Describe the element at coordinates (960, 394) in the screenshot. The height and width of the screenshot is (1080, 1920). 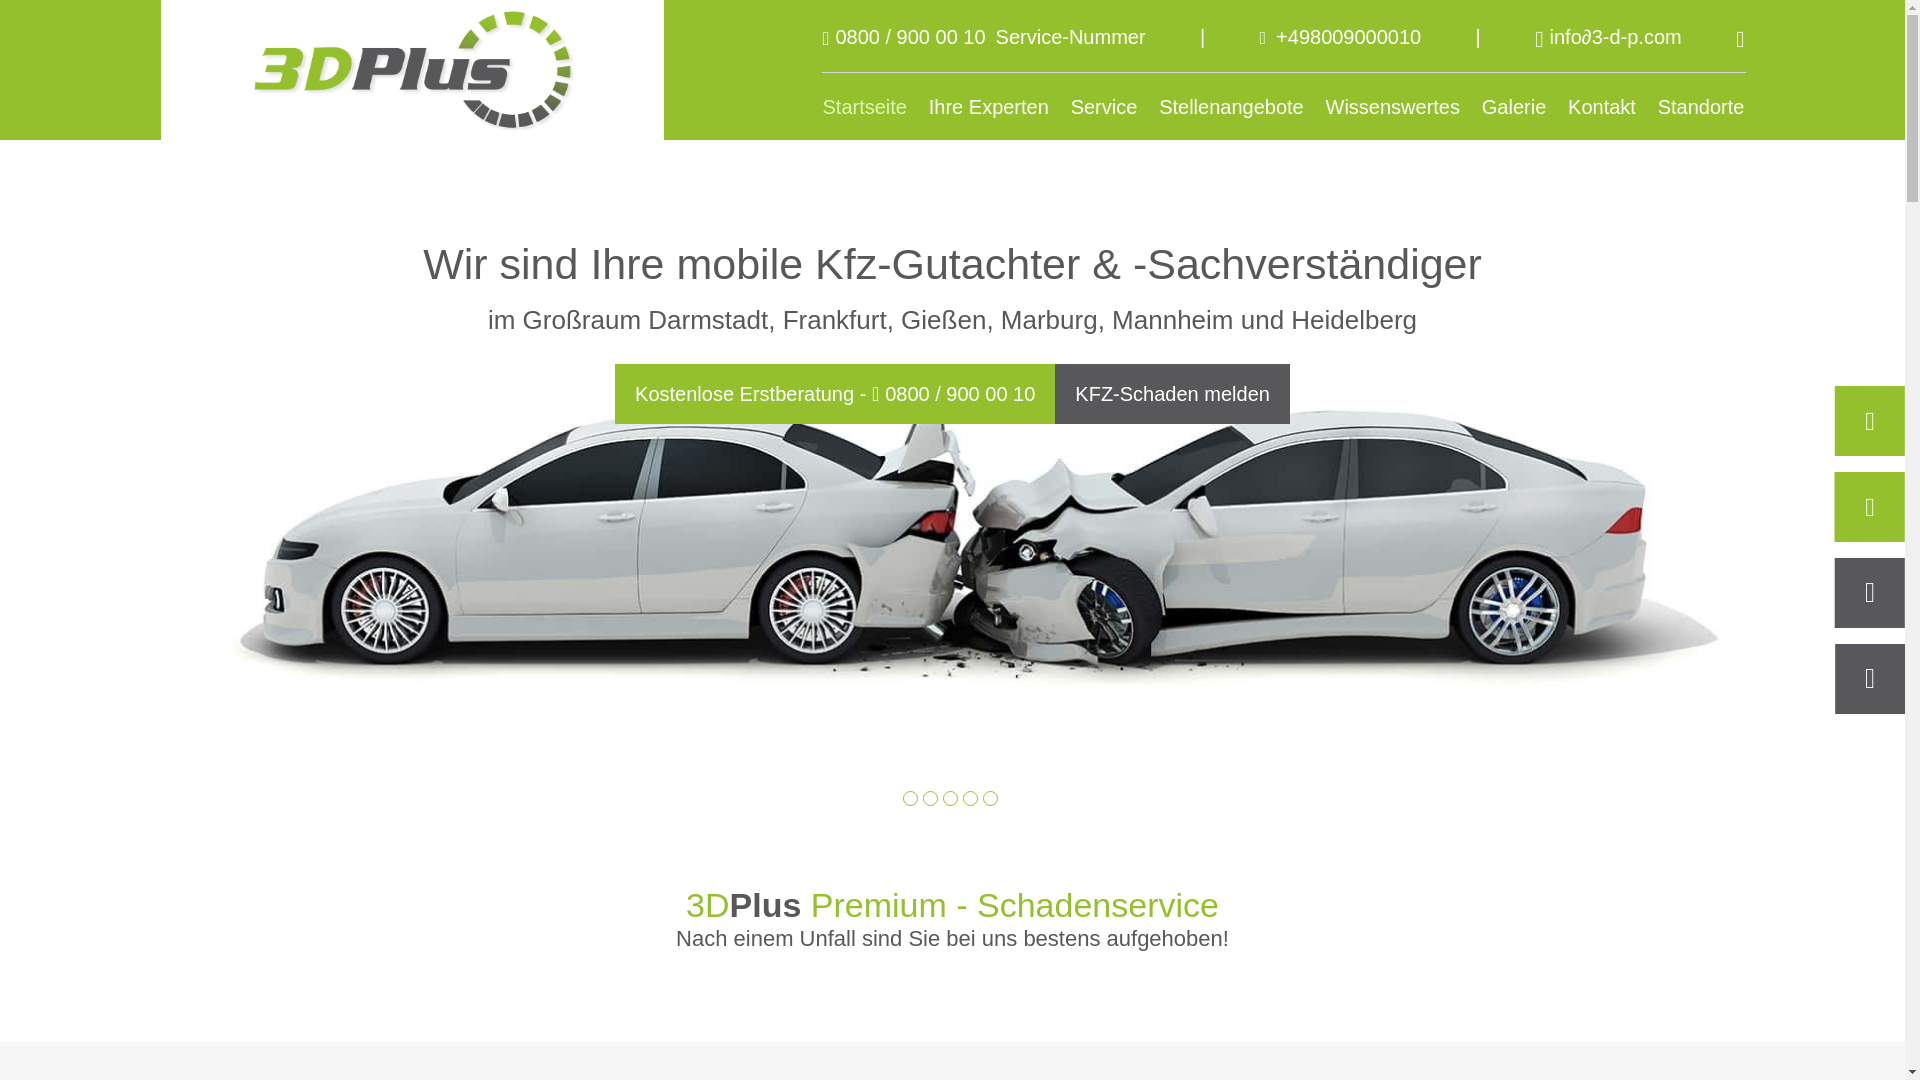
I see `0800 / 900 00 10` at that location.